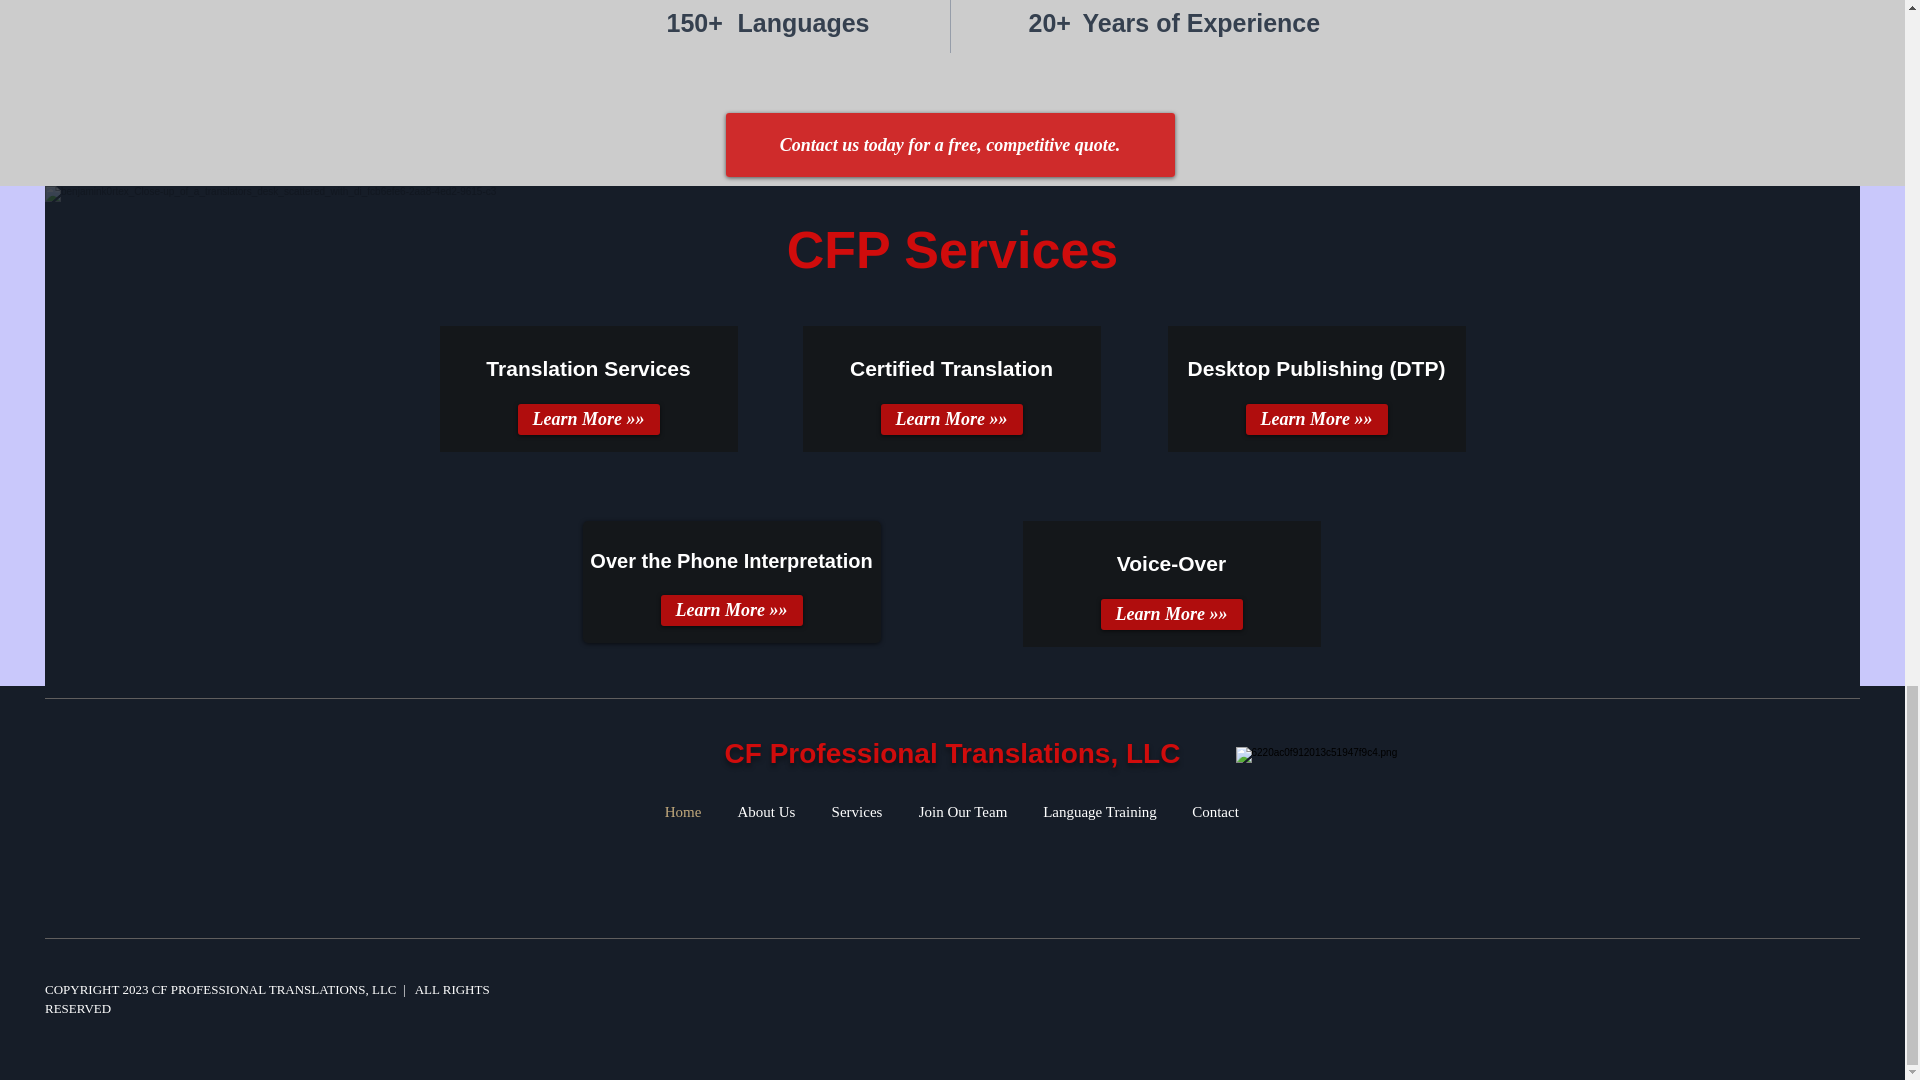 The height and width of the screenshot is (1080, 1920). Describe the element at coordinates (1100, 812) in the screenshot. I see `Language Training` at that location.